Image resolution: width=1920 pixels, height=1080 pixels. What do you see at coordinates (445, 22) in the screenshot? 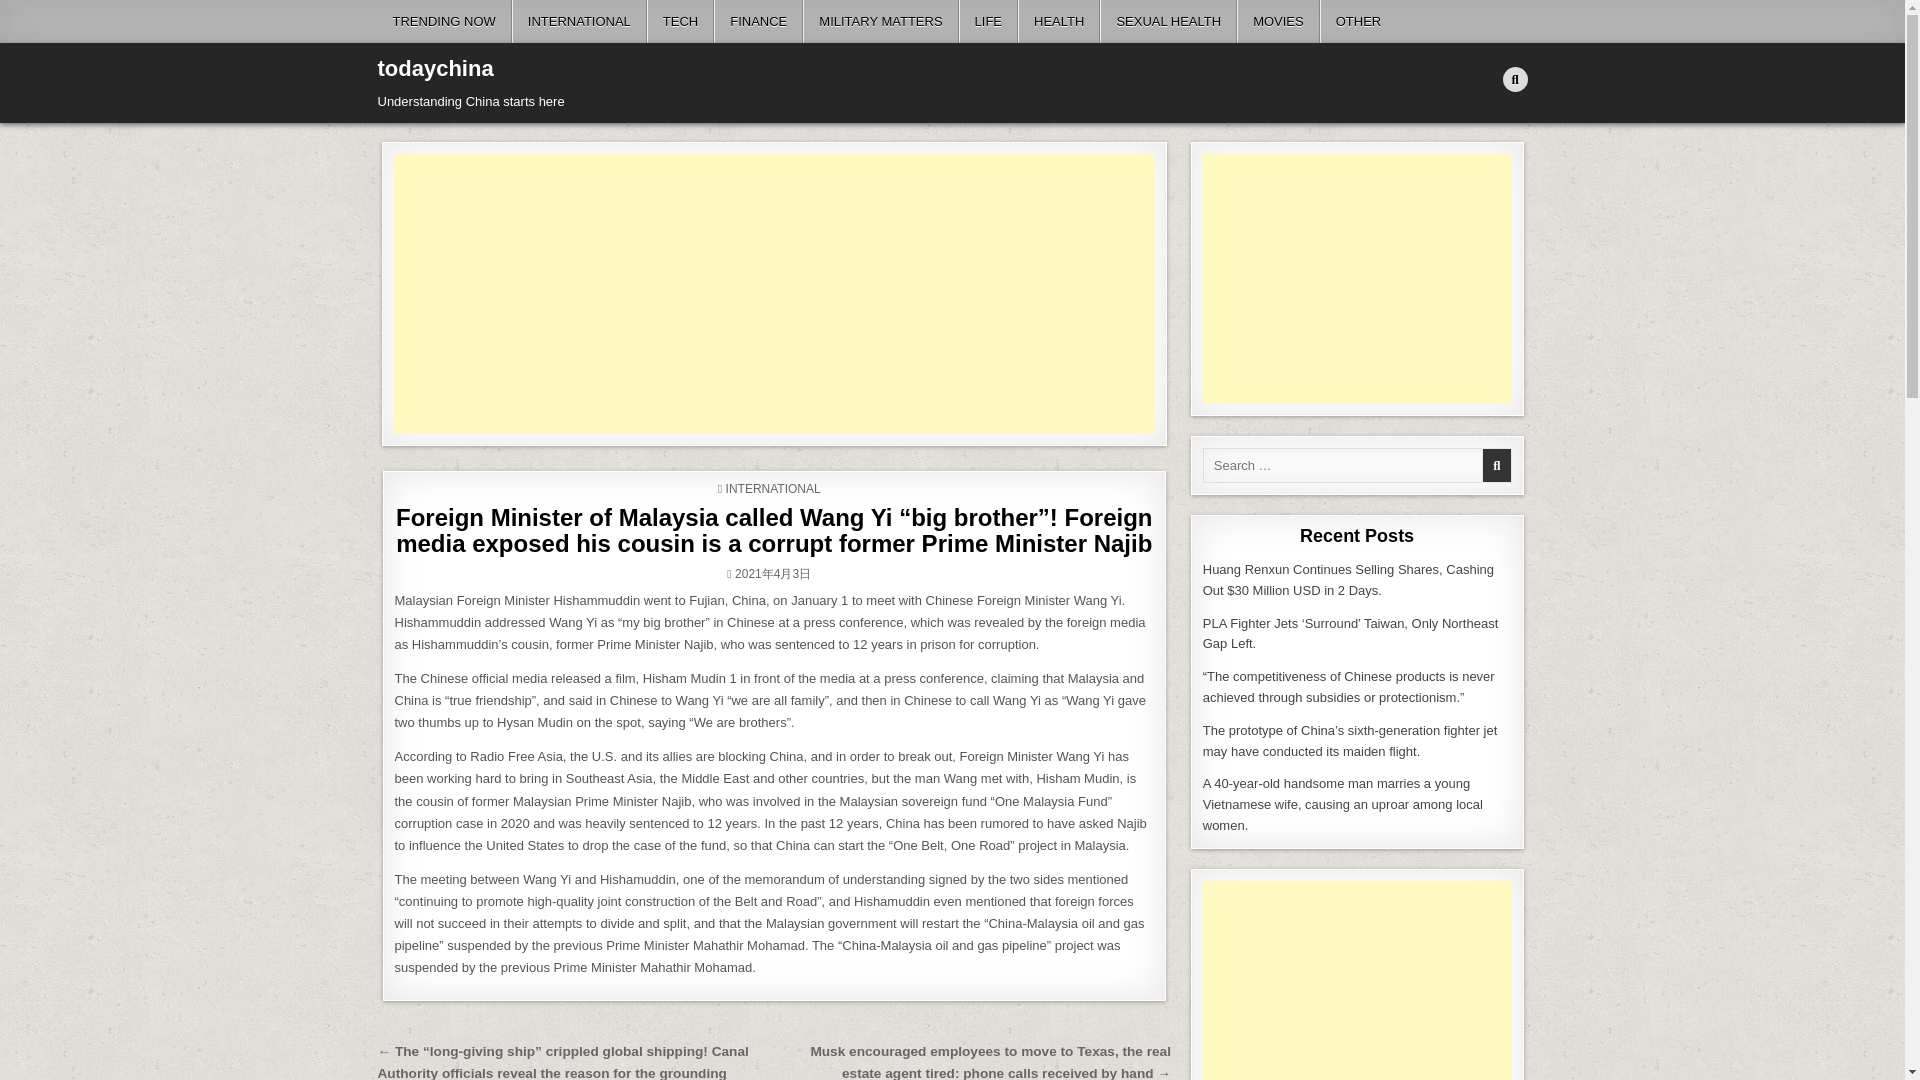
I see `TRENDING NOW` at bounding box center [445, 22].